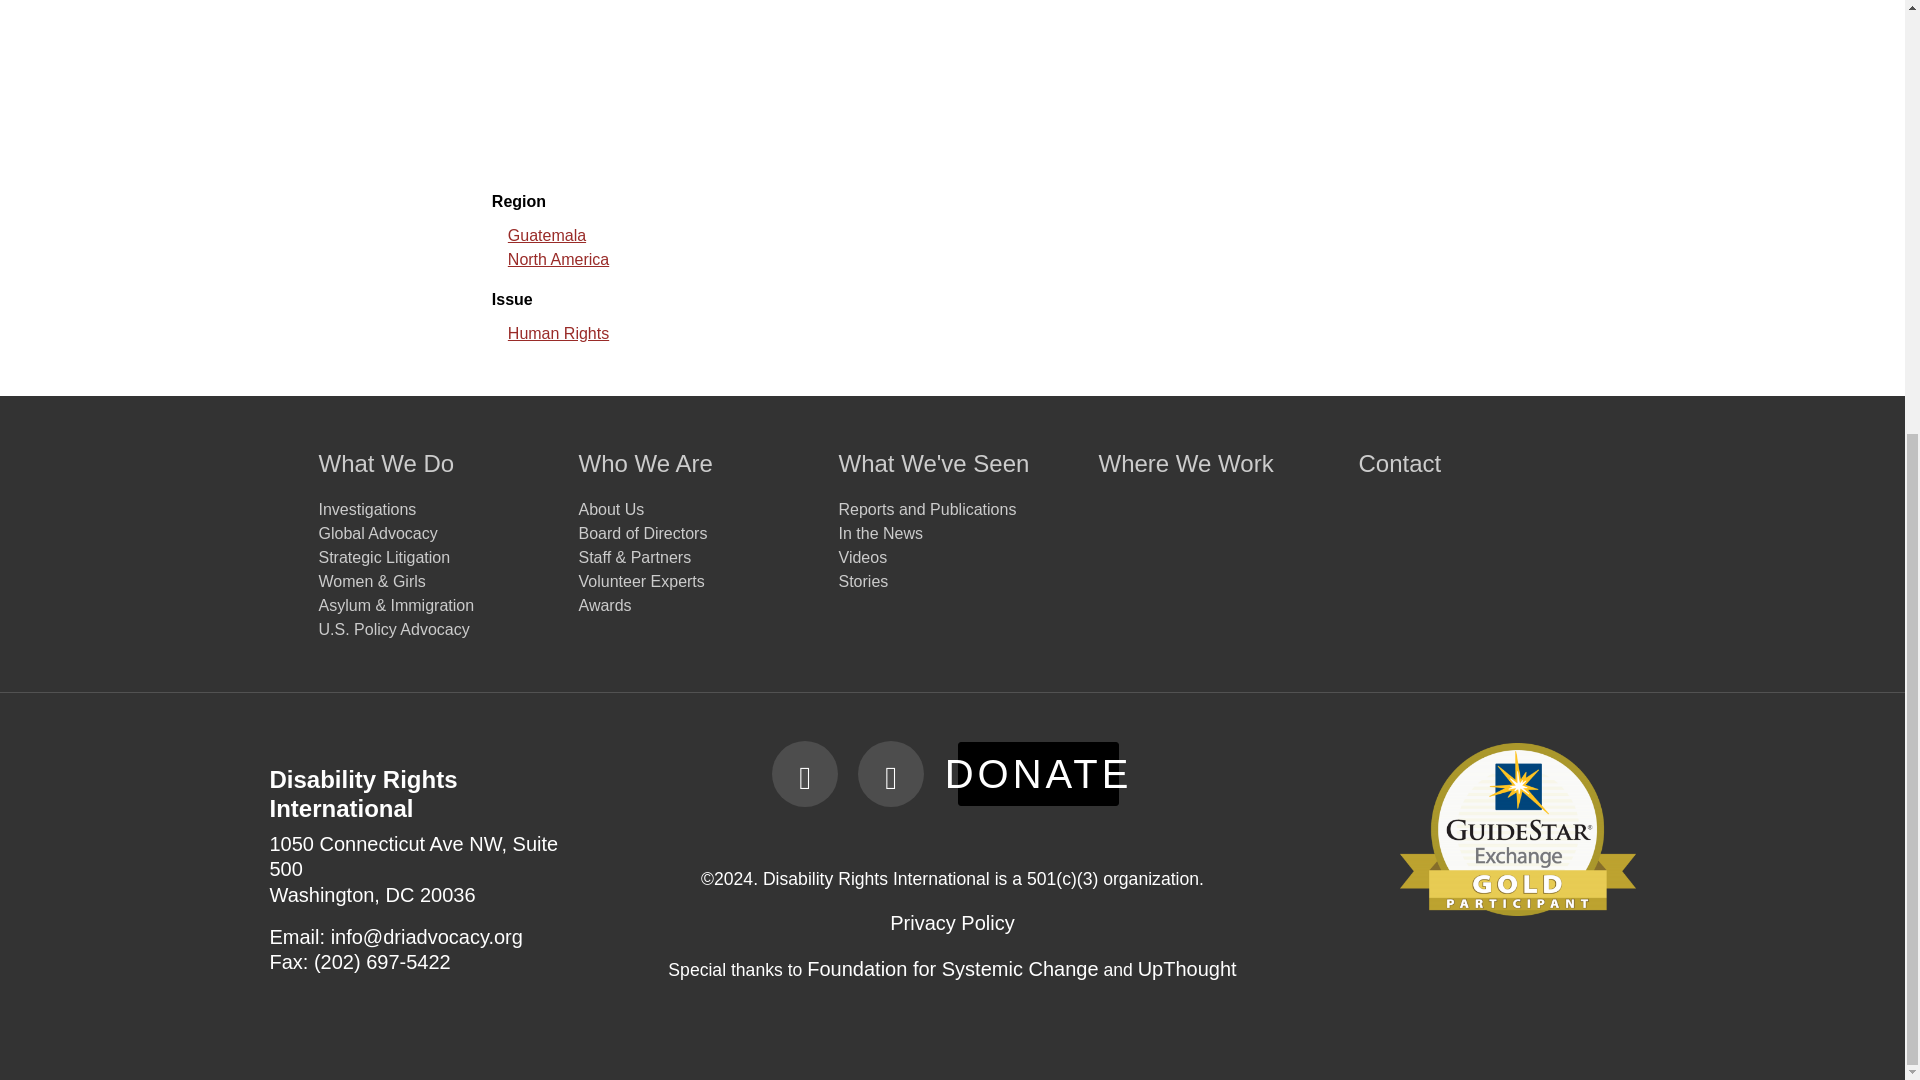  What do you see at coordinates (432, 509) in the screenshot?
I see `Investigations` at bounding box center [432, 509].